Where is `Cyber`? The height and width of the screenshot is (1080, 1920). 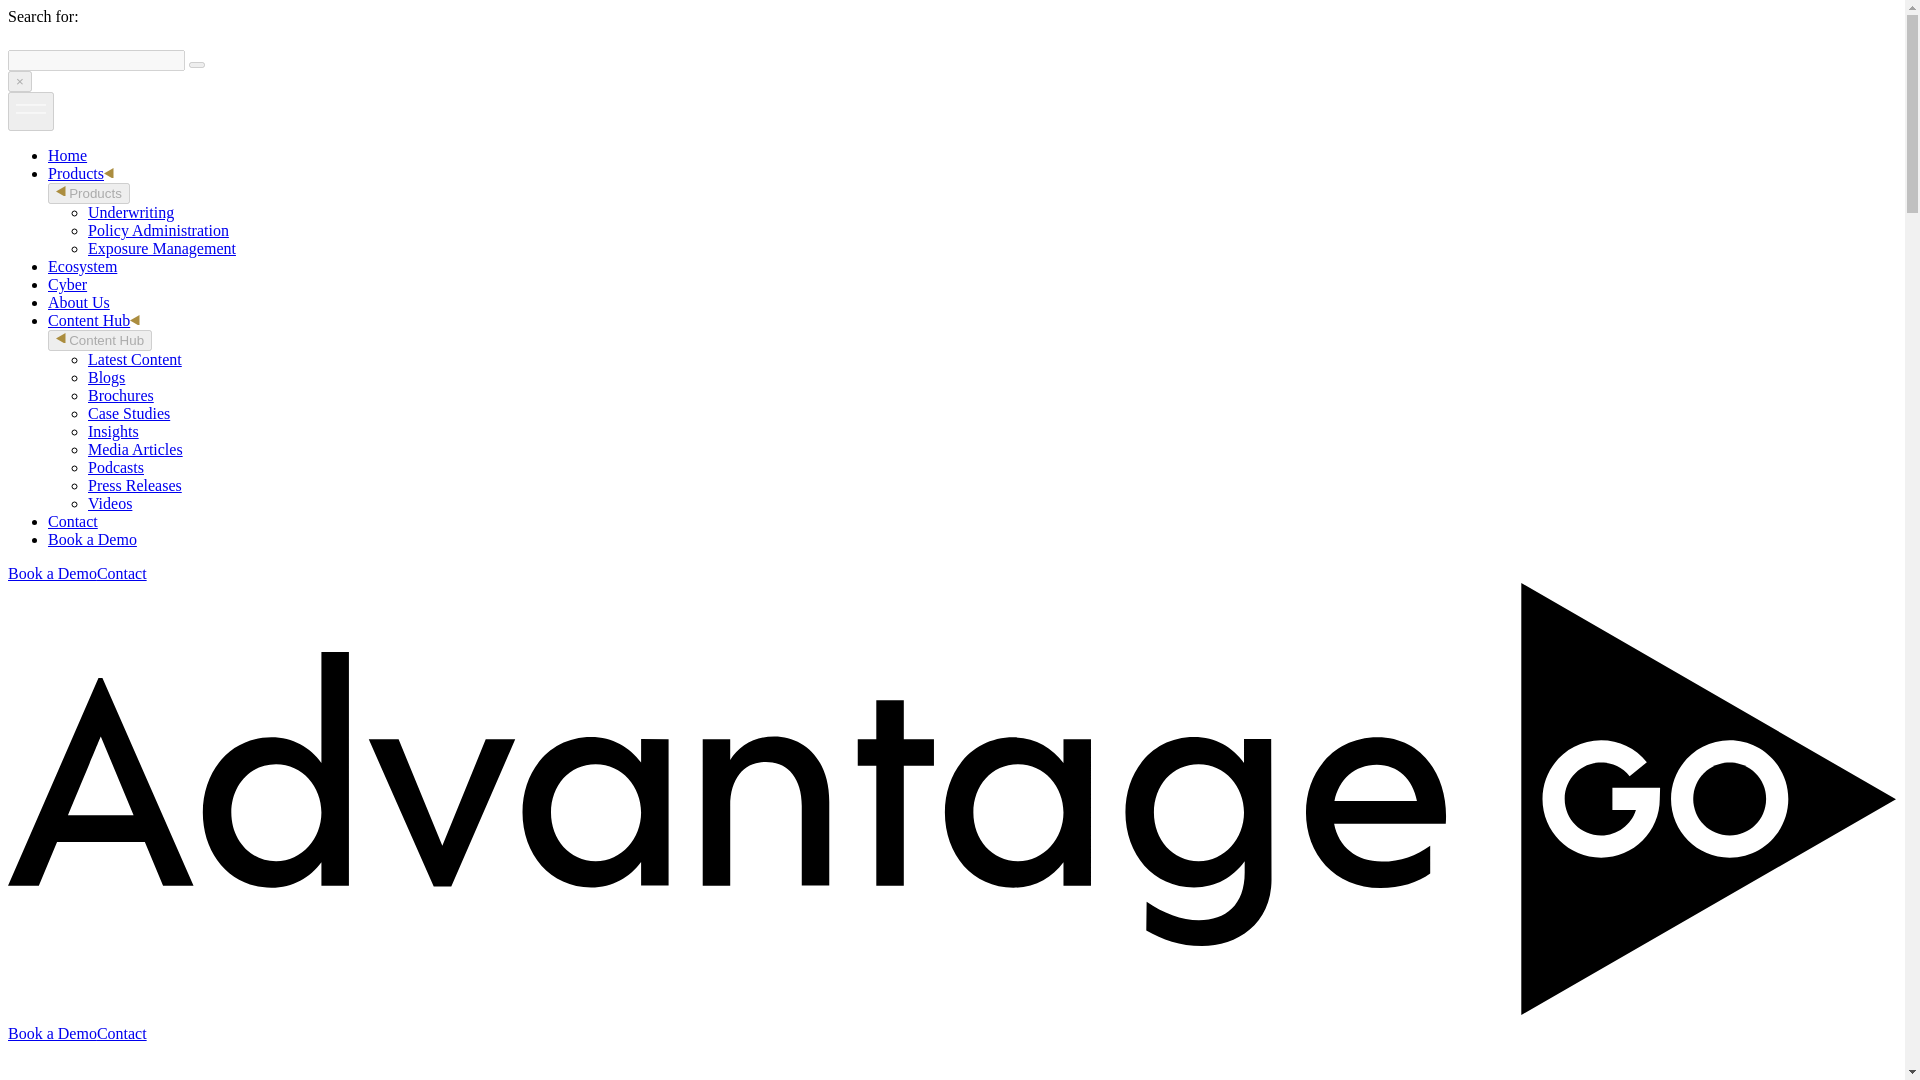 Cyber is located at coordinates (67, 284).